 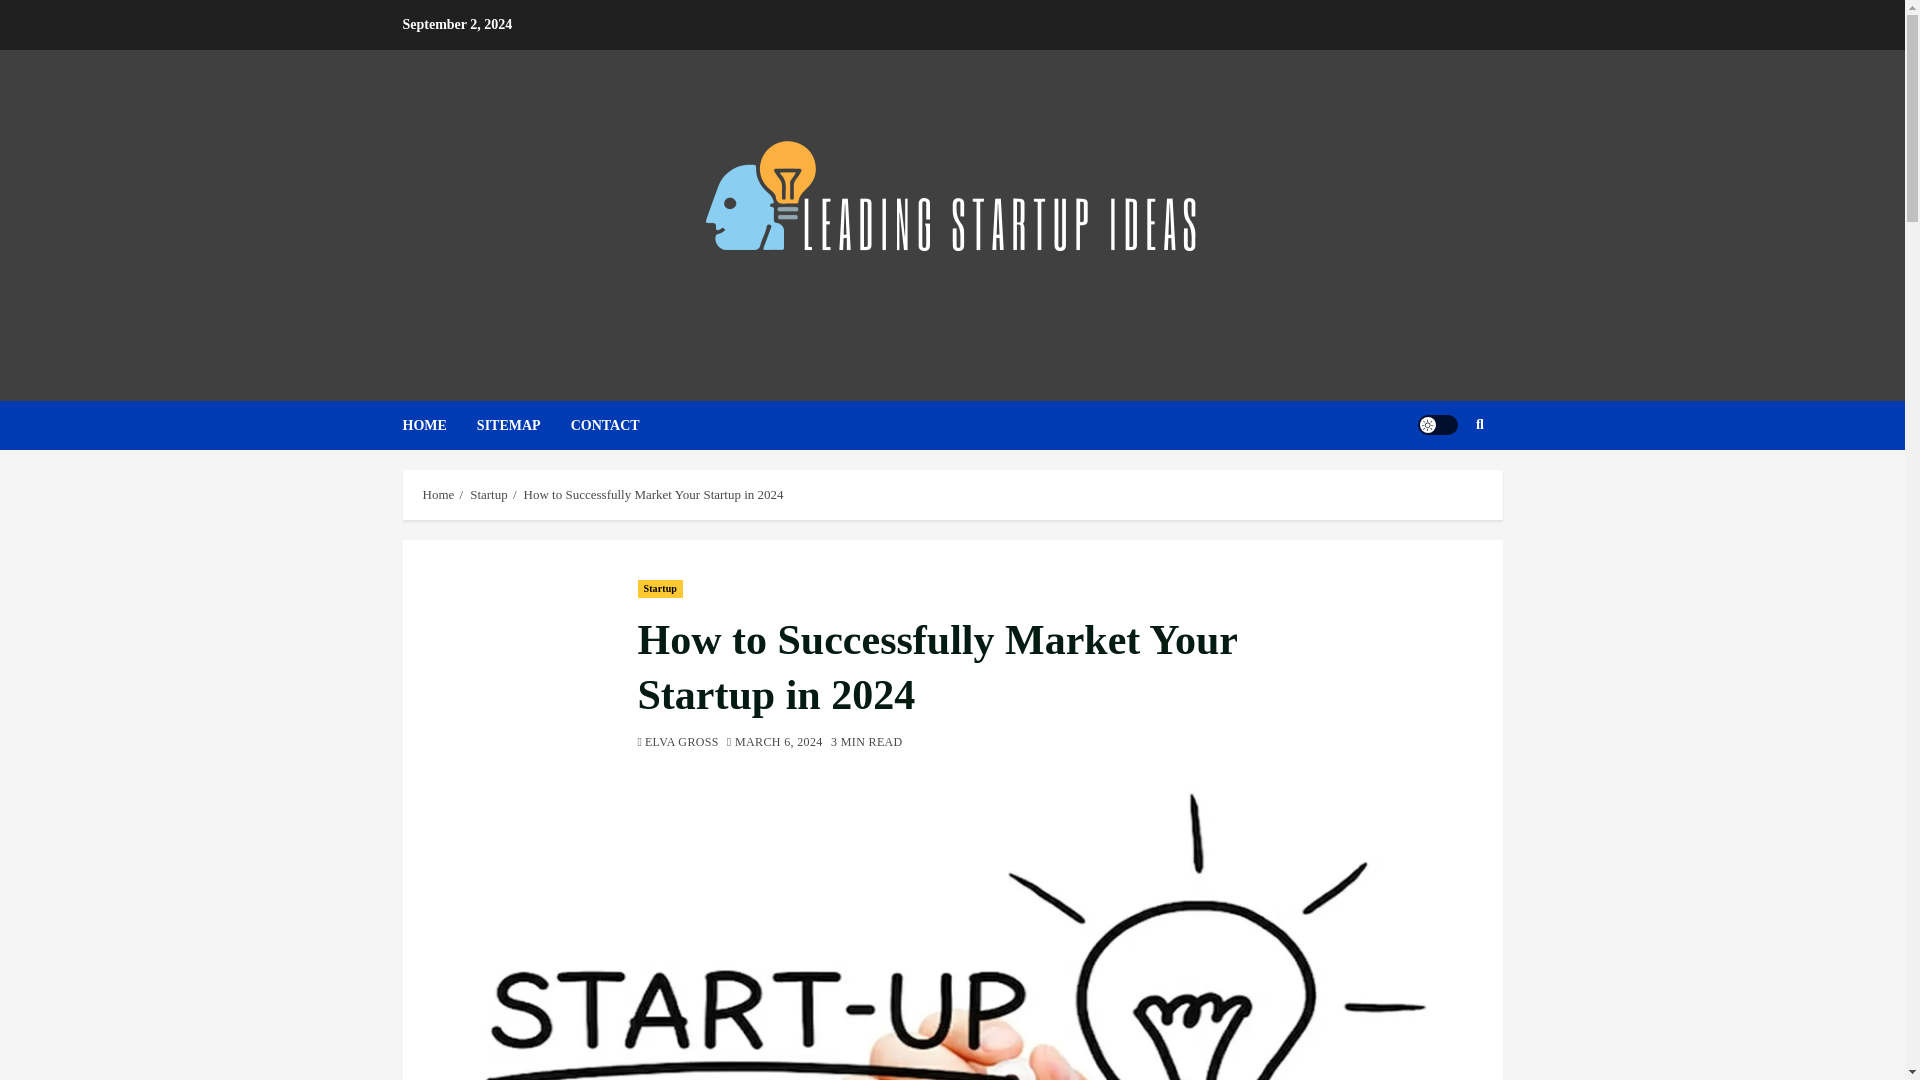 I want to click on Home, so click(x=438, y=495).